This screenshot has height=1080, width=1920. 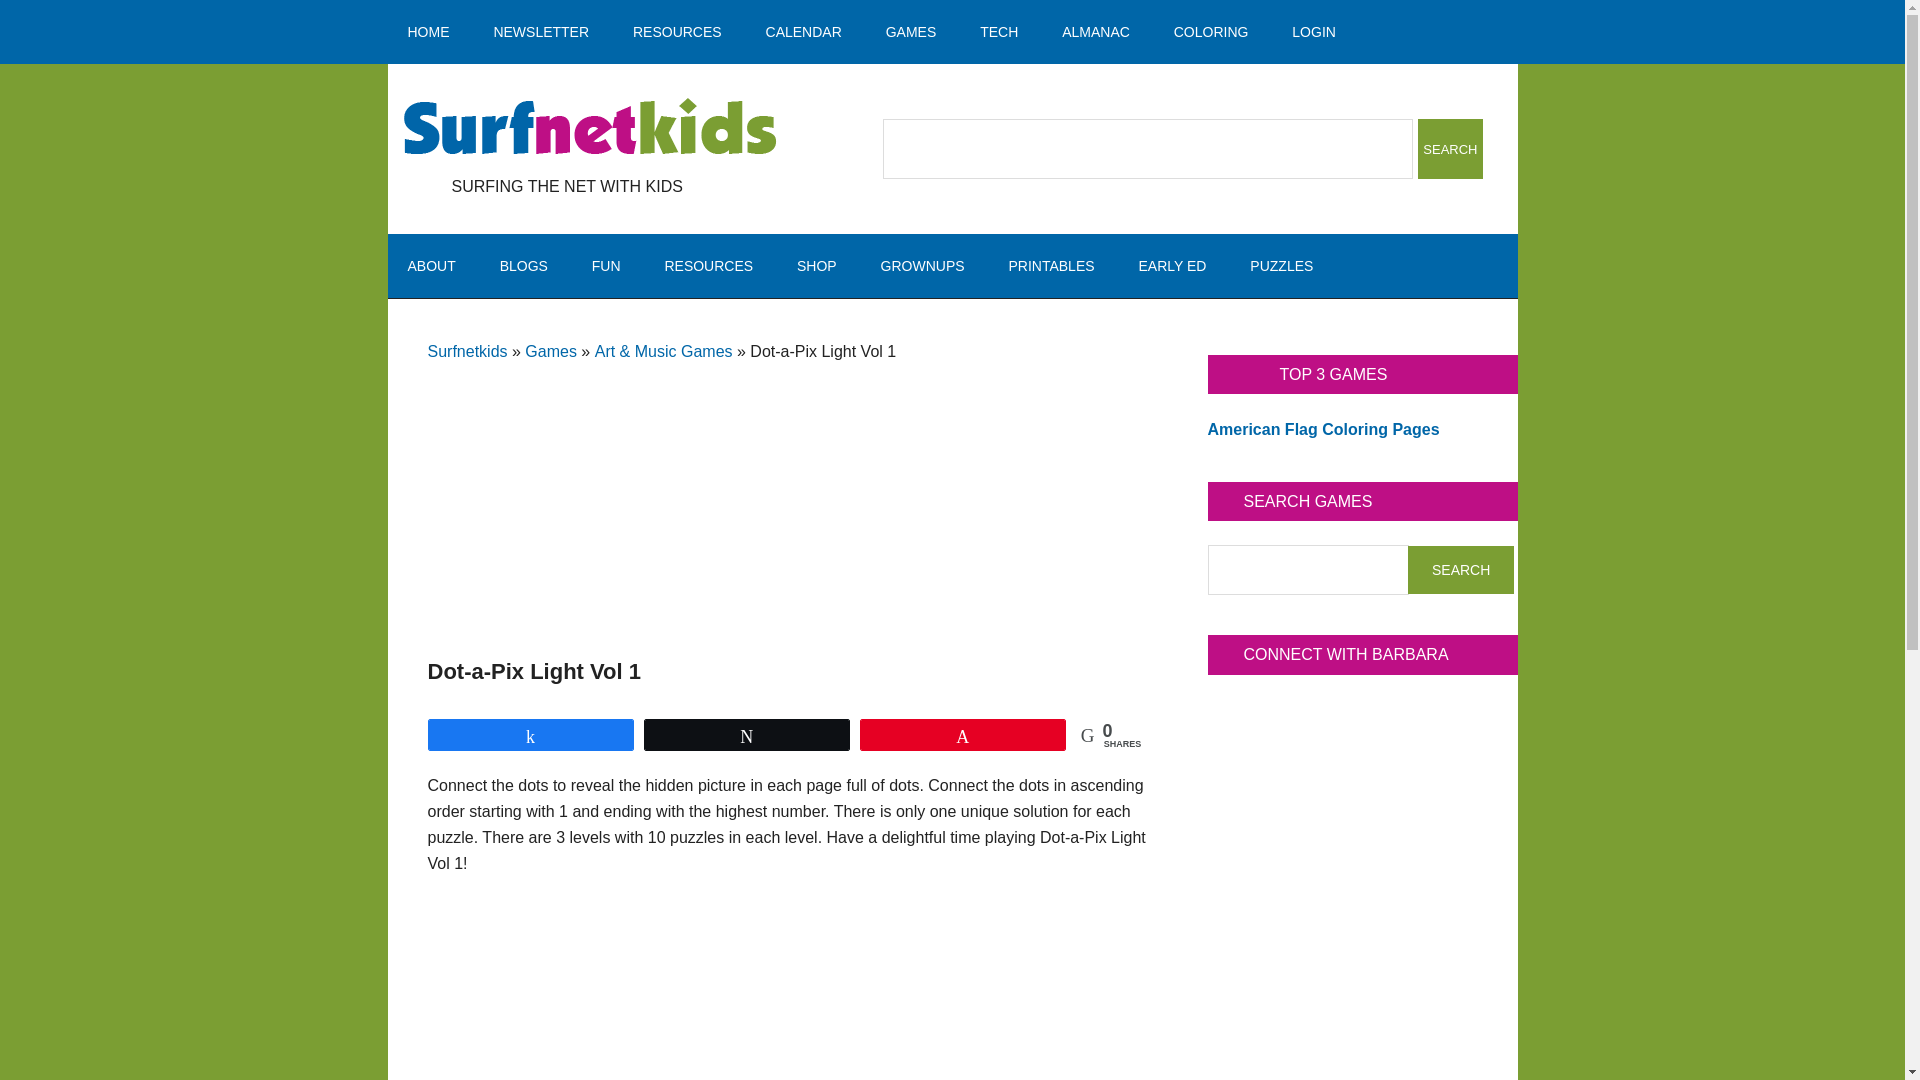 I want to click on RESOURCES, so click(x=708, y=266).